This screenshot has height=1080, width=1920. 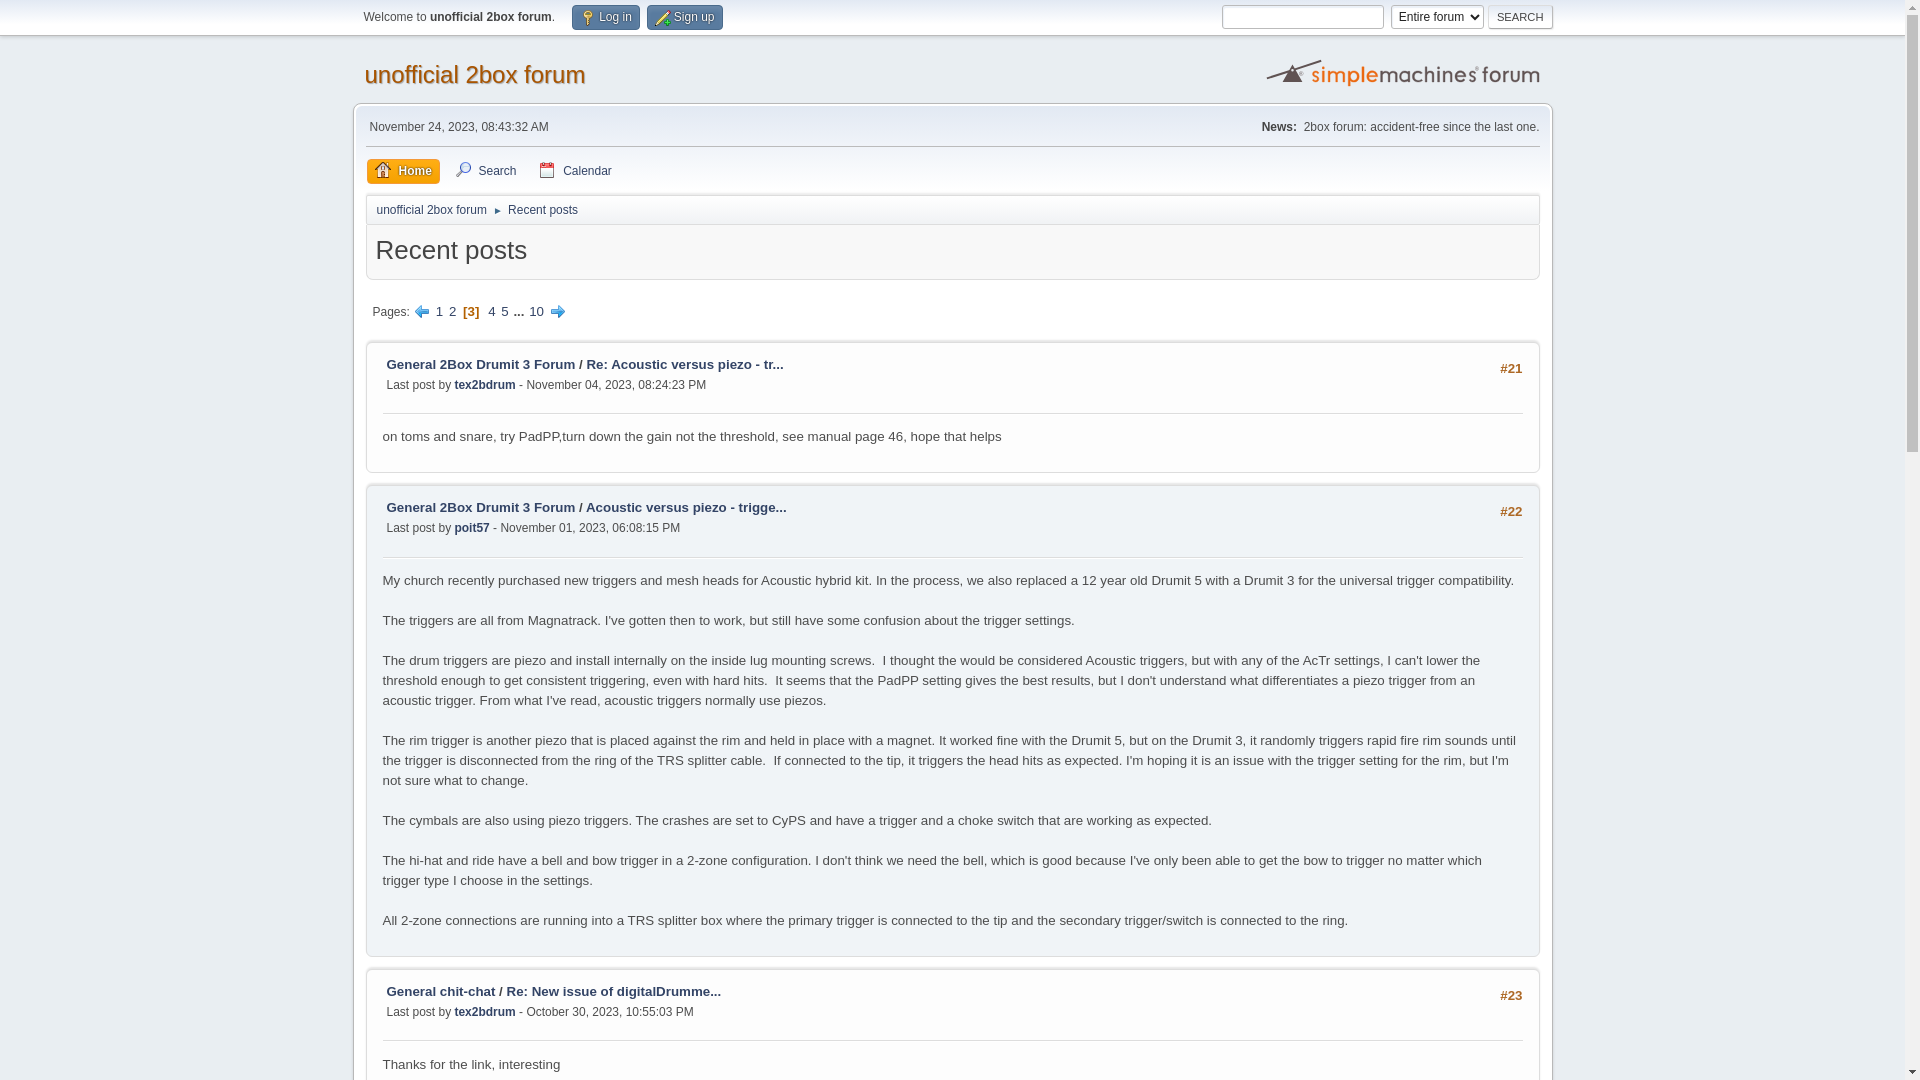 What do you see at coordinates (520, 312) in the screenshot?
I see `...` at bounding box center [520, 312].